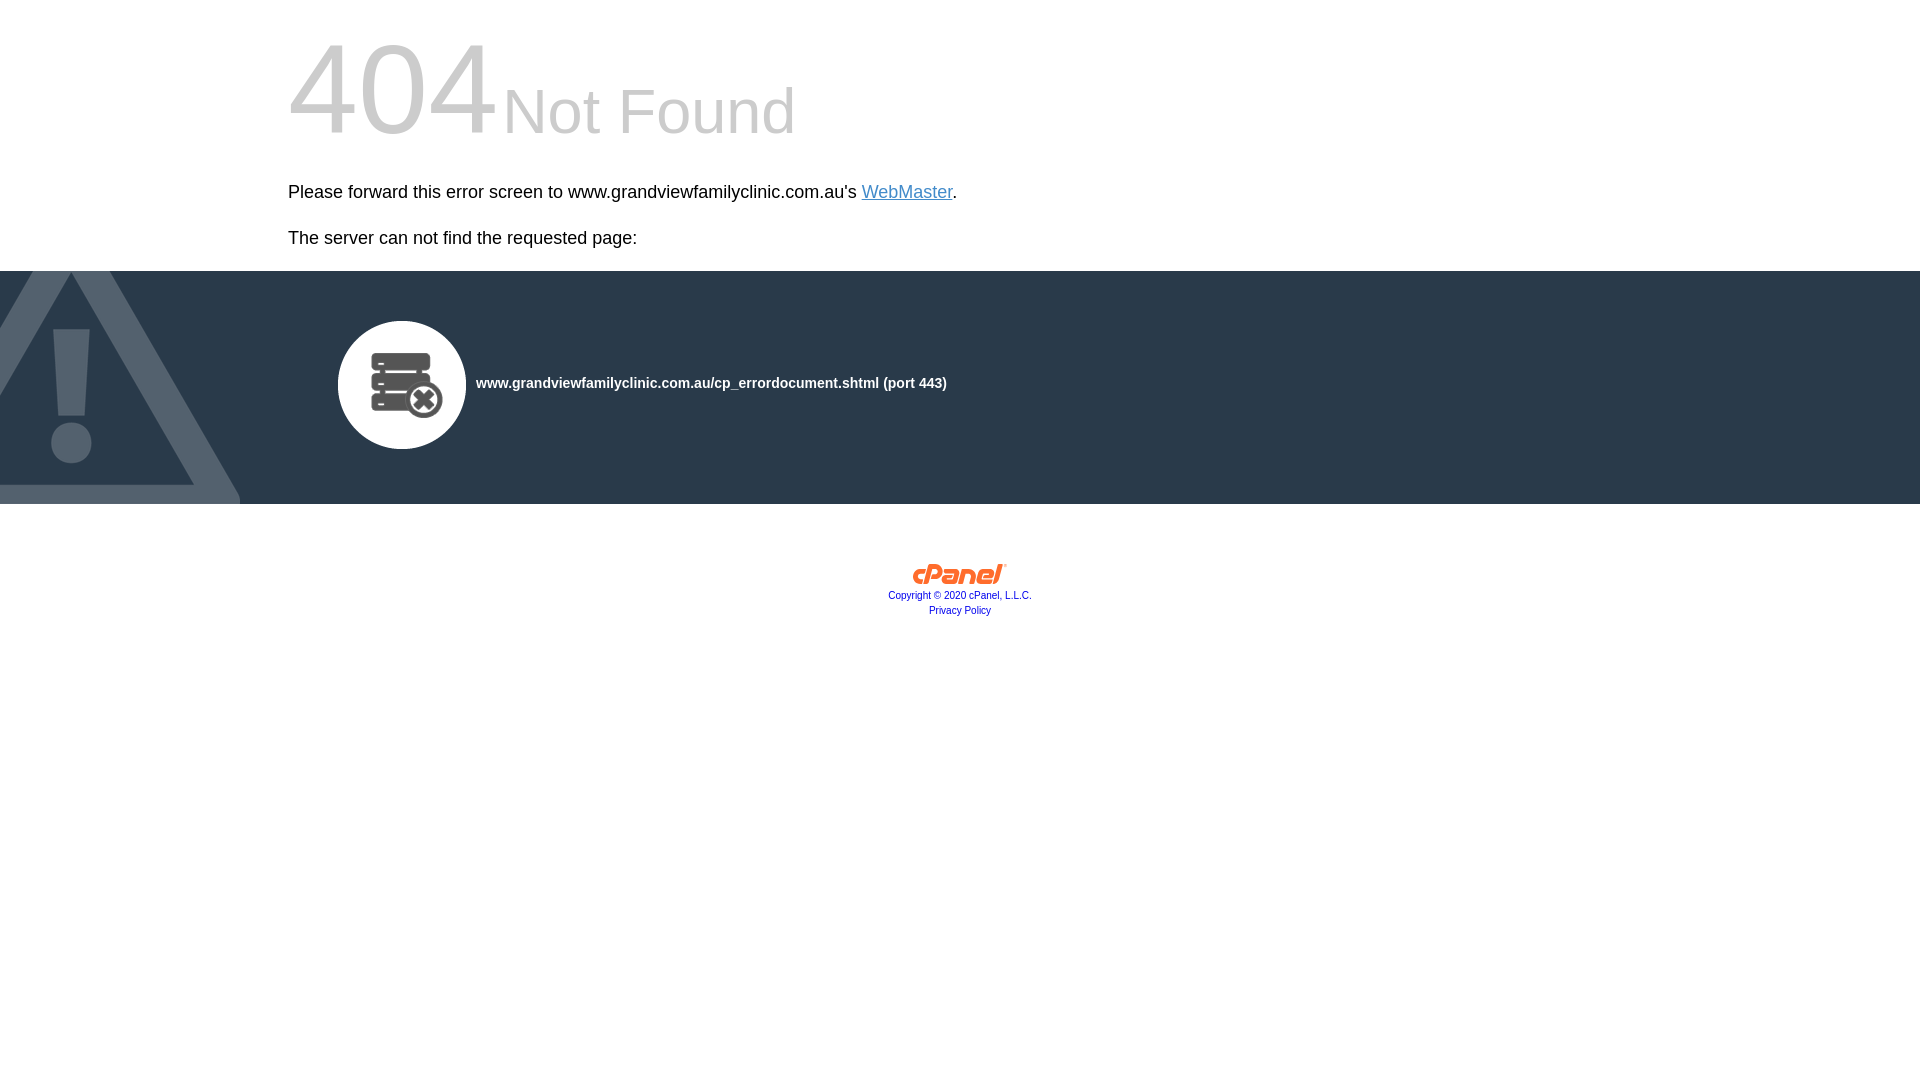 This screenshot has width=1920, height=1080. Describe the element at coordinates (960, 579) in the screenshot. I see `cPanel, Inc.` at that location.